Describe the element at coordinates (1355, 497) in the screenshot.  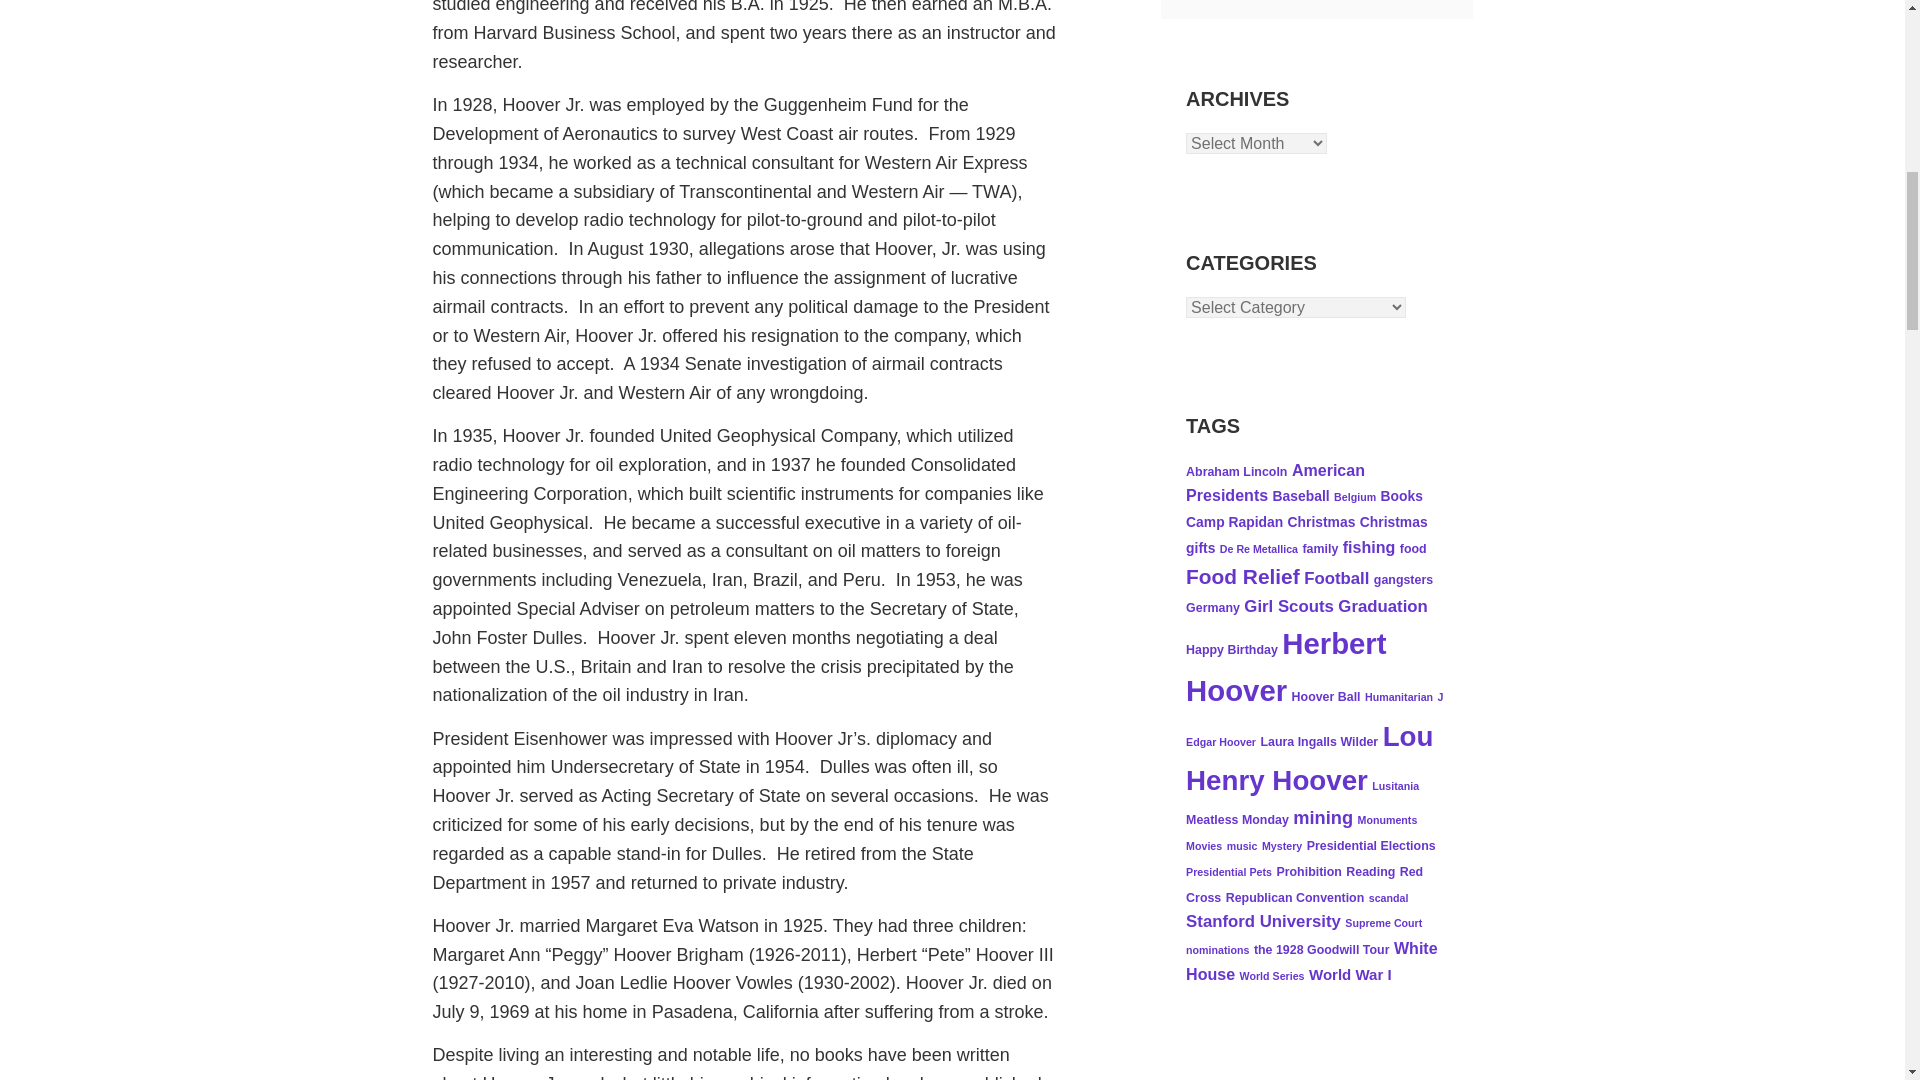
I see `Belgium` at that location.